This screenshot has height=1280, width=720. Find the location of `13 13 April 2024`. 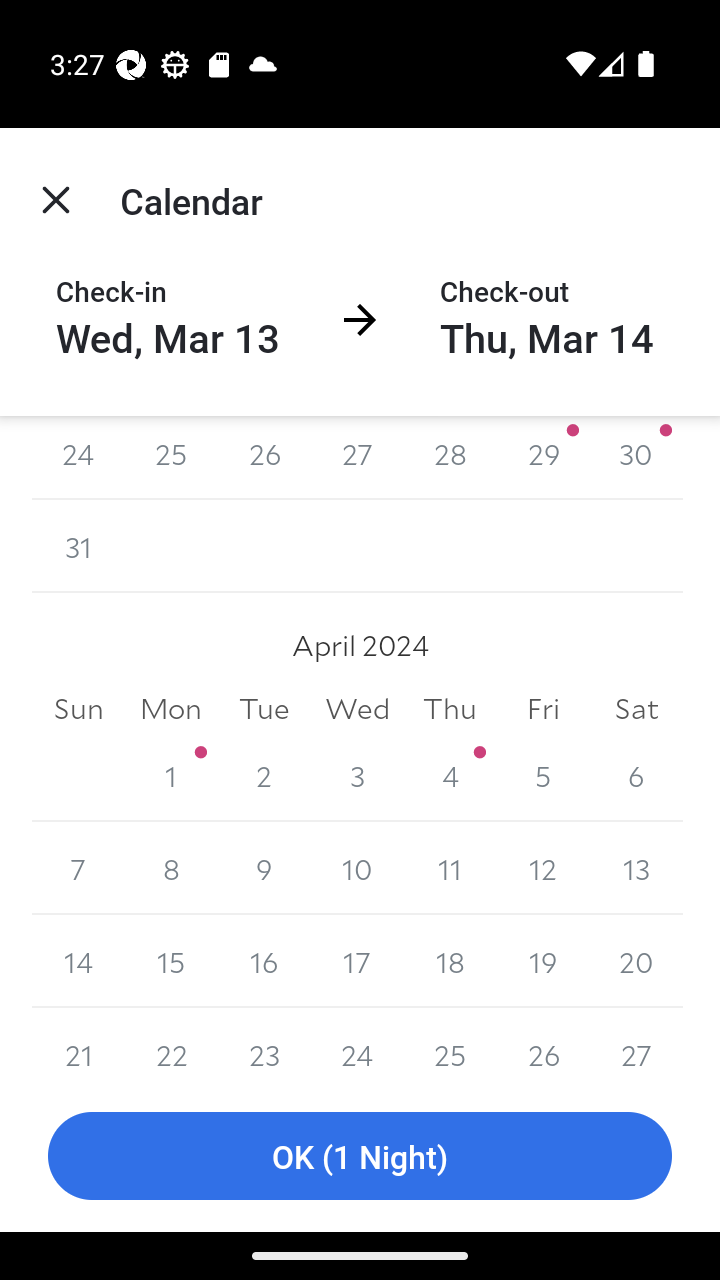

13 13 April 2024 is located at coordinates (636, 868).